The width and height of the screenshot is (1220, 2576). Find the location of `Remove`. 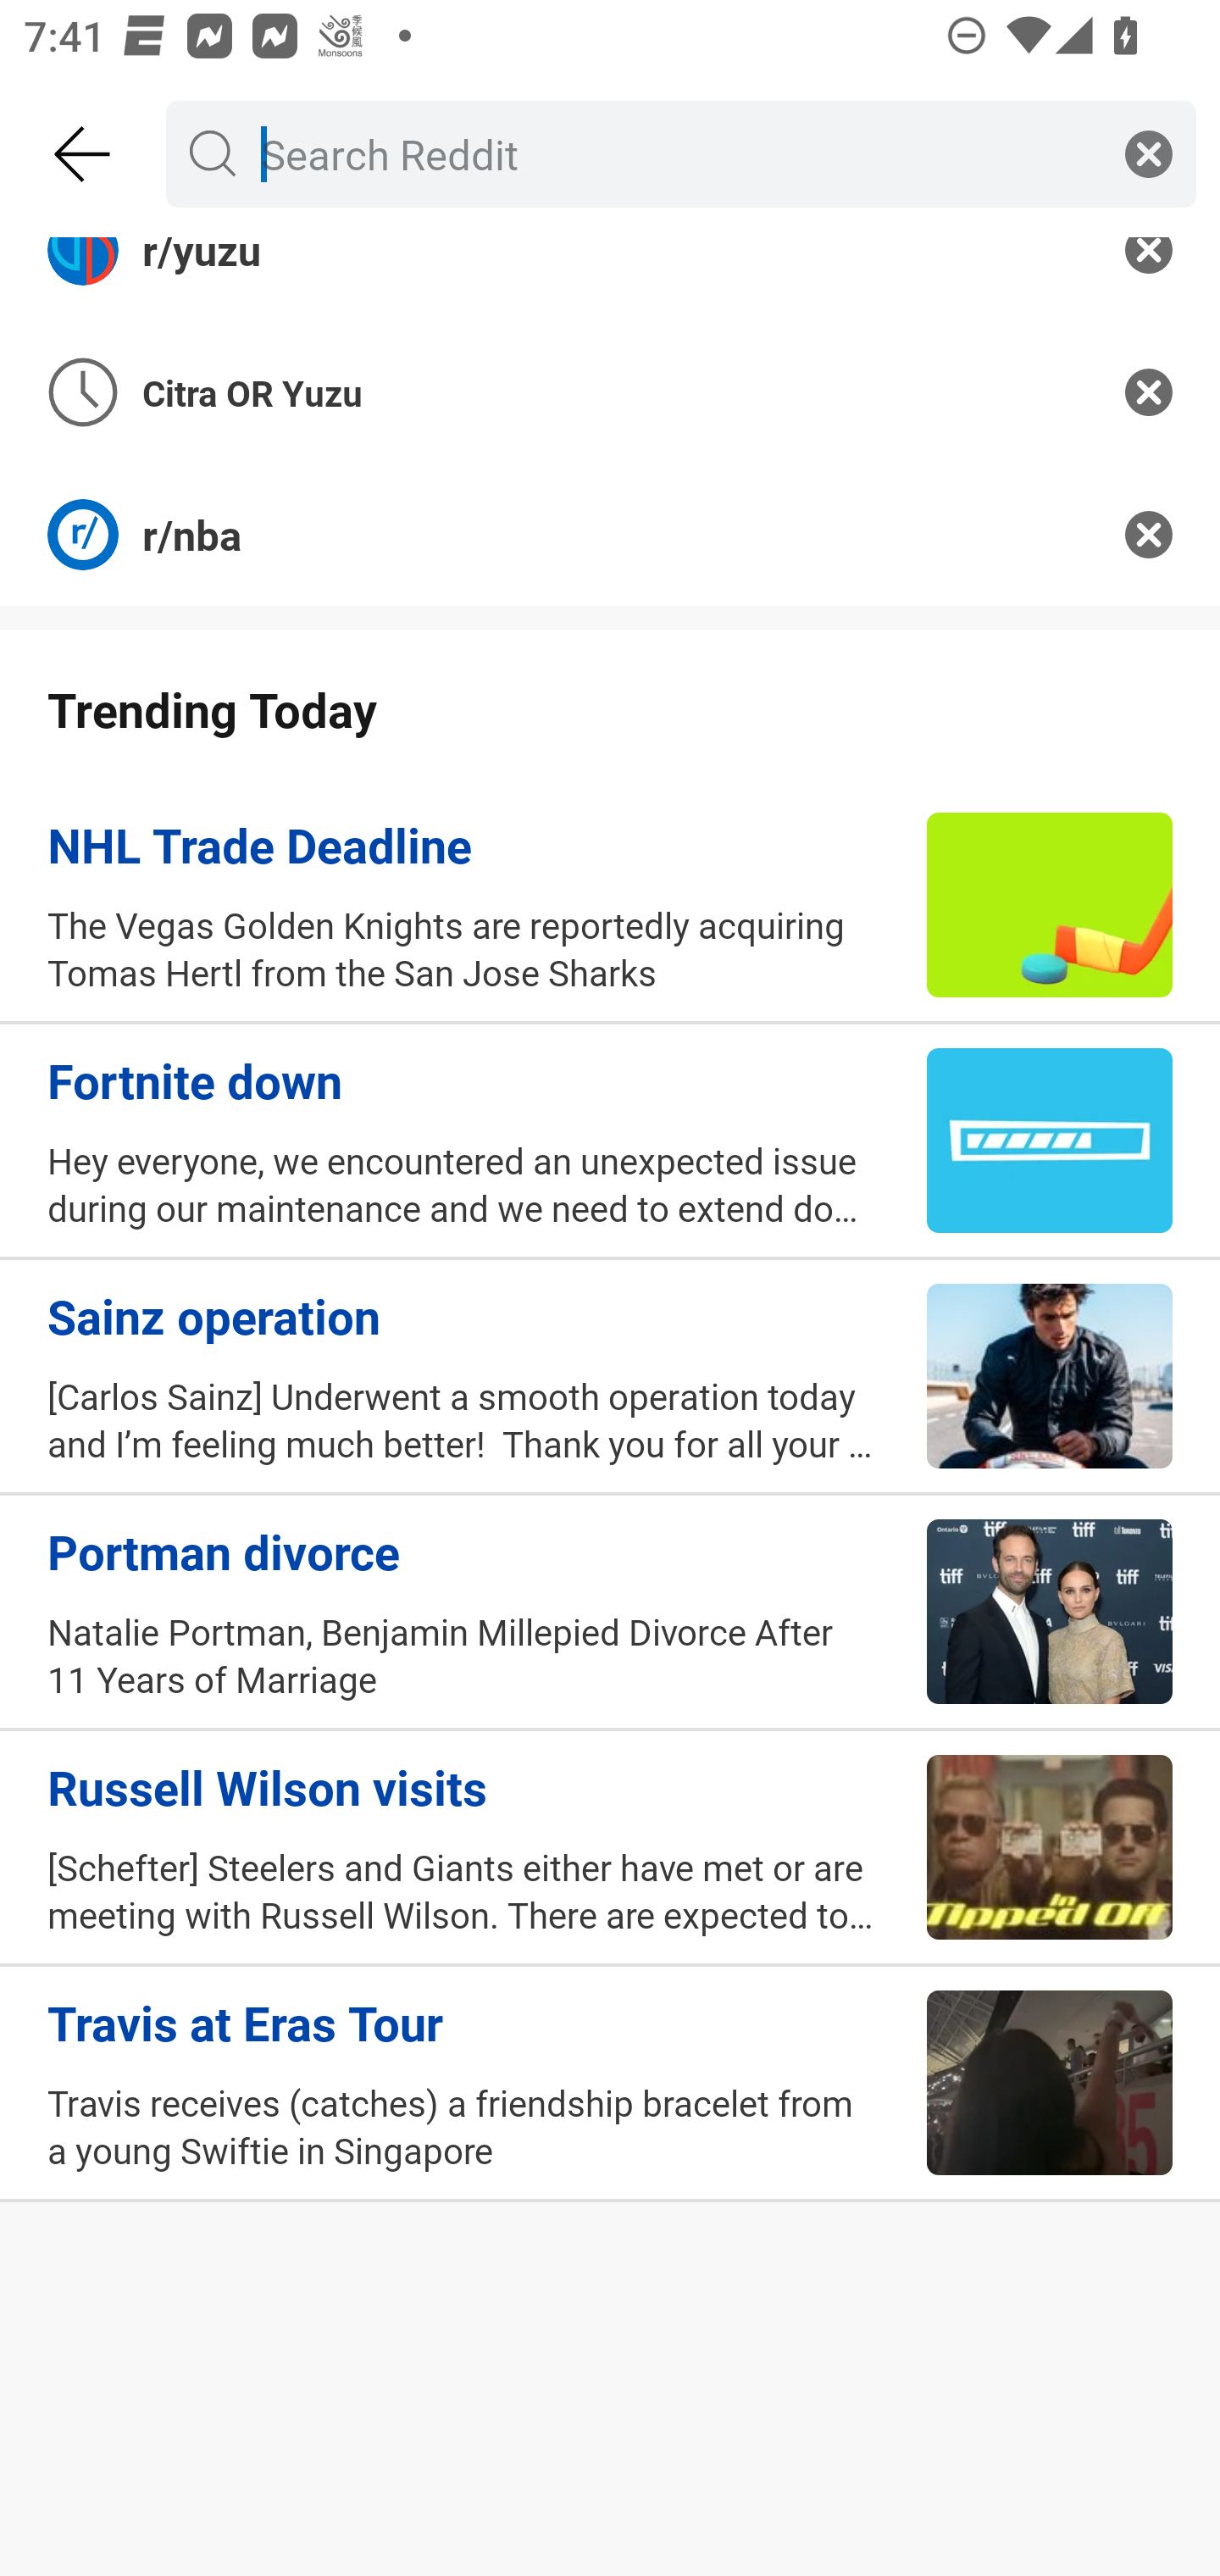

Remove is located at coordinates (1149, 393).